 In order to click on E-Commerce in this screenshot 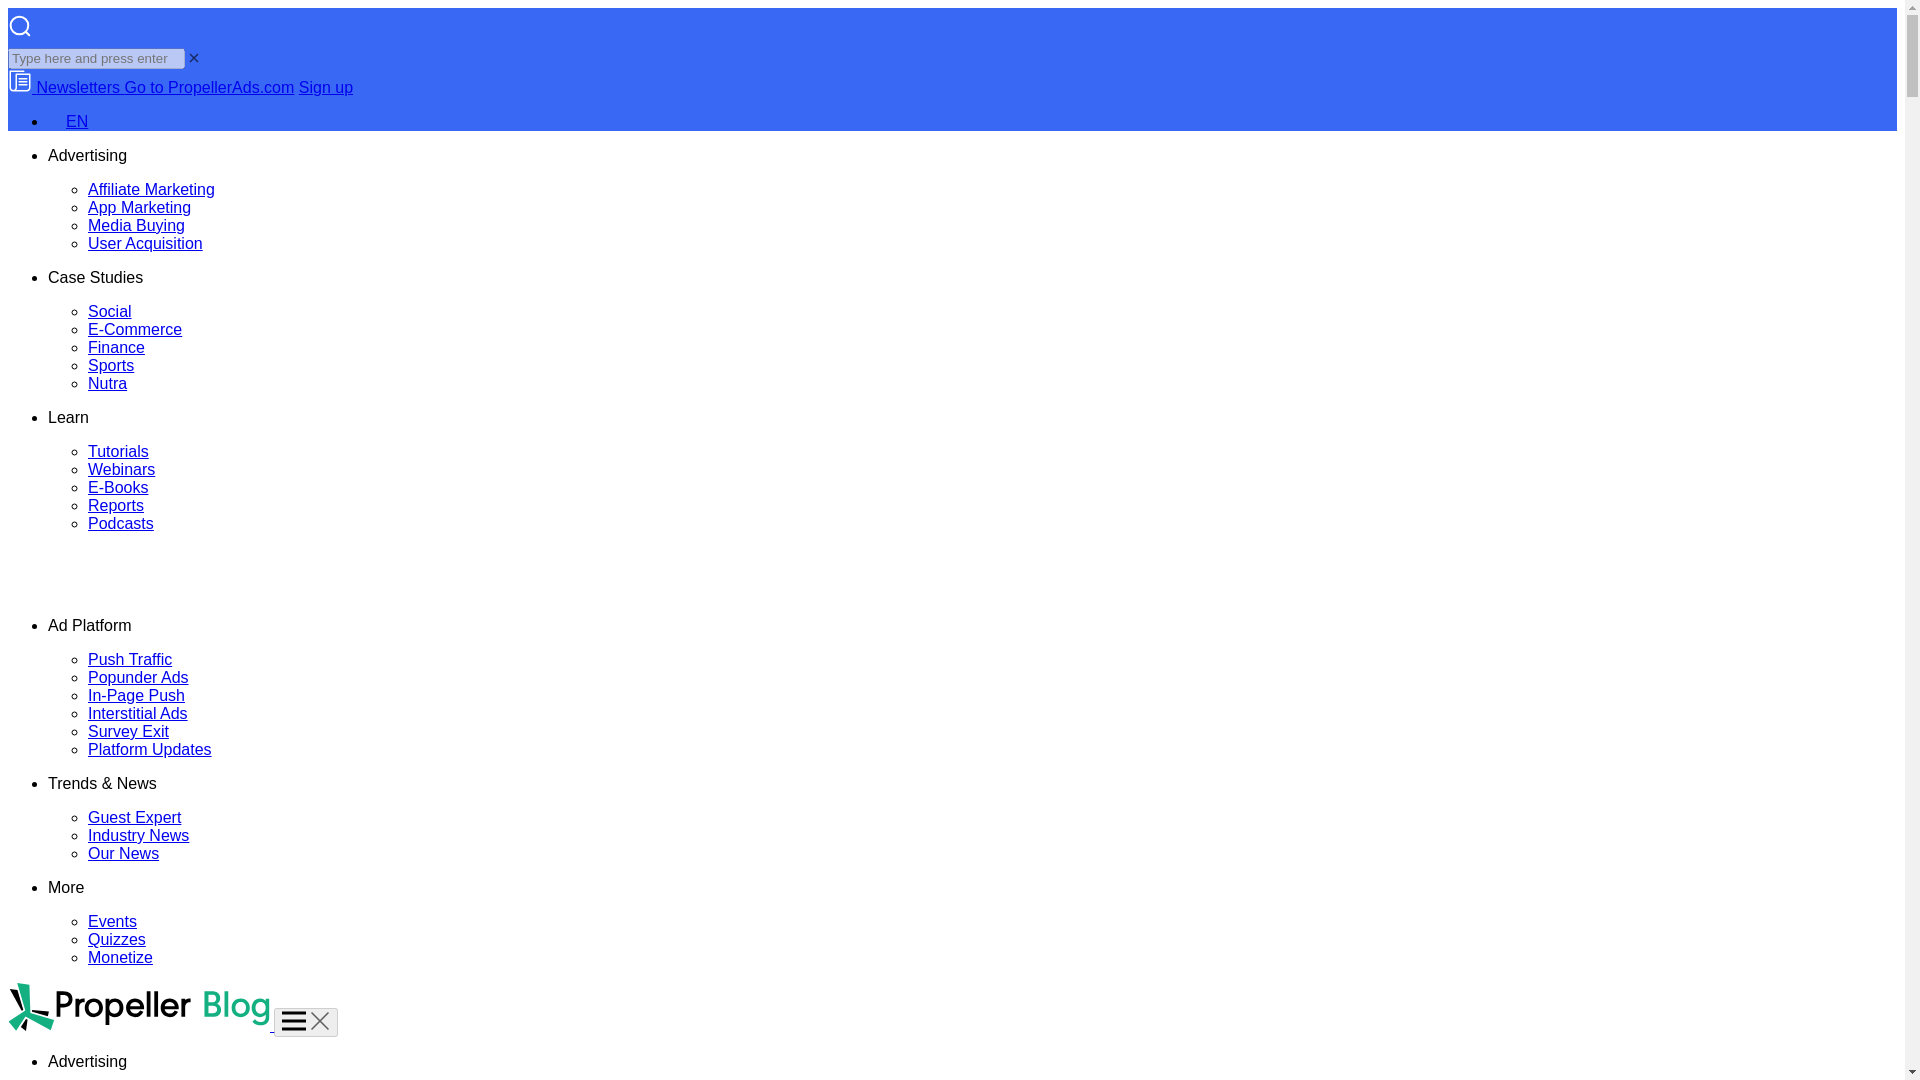, I will do `click(135, 329)`.